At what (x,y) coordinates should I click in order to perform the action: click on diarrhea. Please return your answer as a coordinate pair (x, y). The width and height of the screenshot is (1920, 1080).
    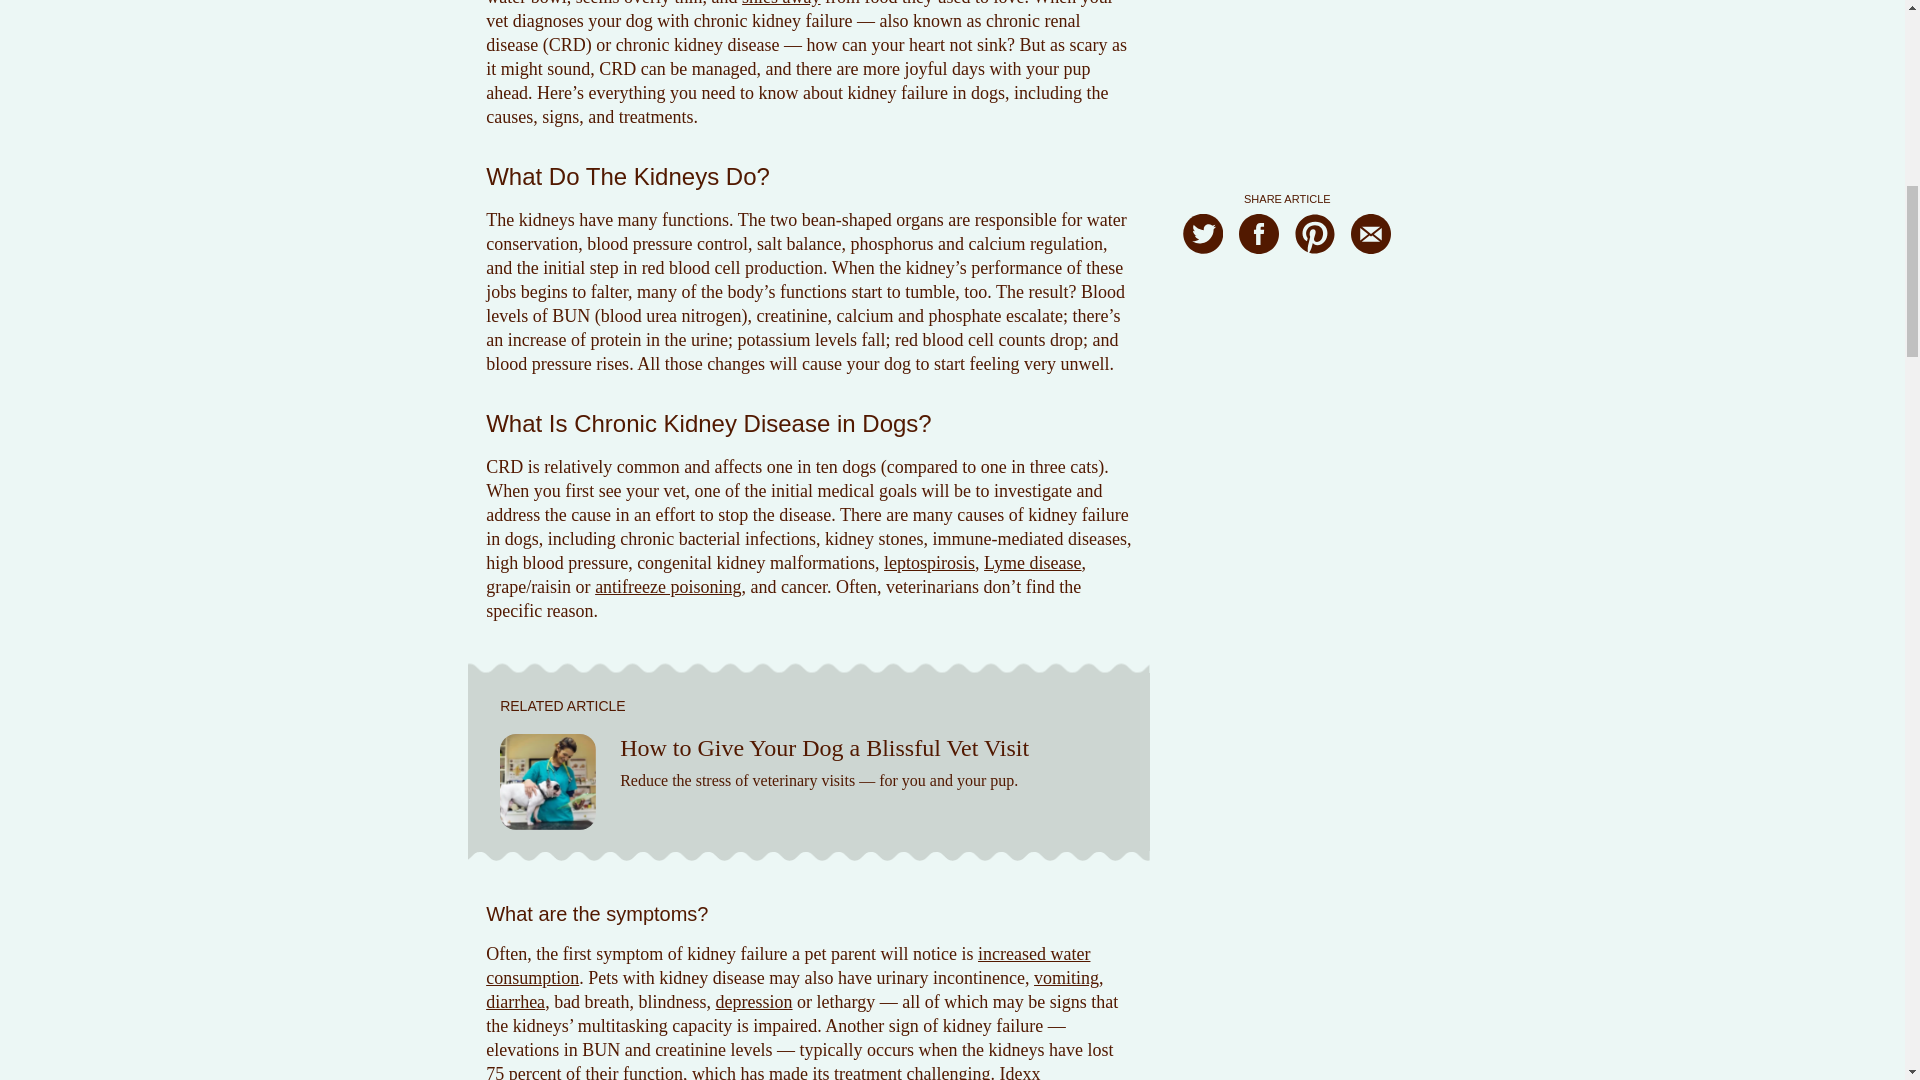
    Looking at the image, I should click on (515, 1002).